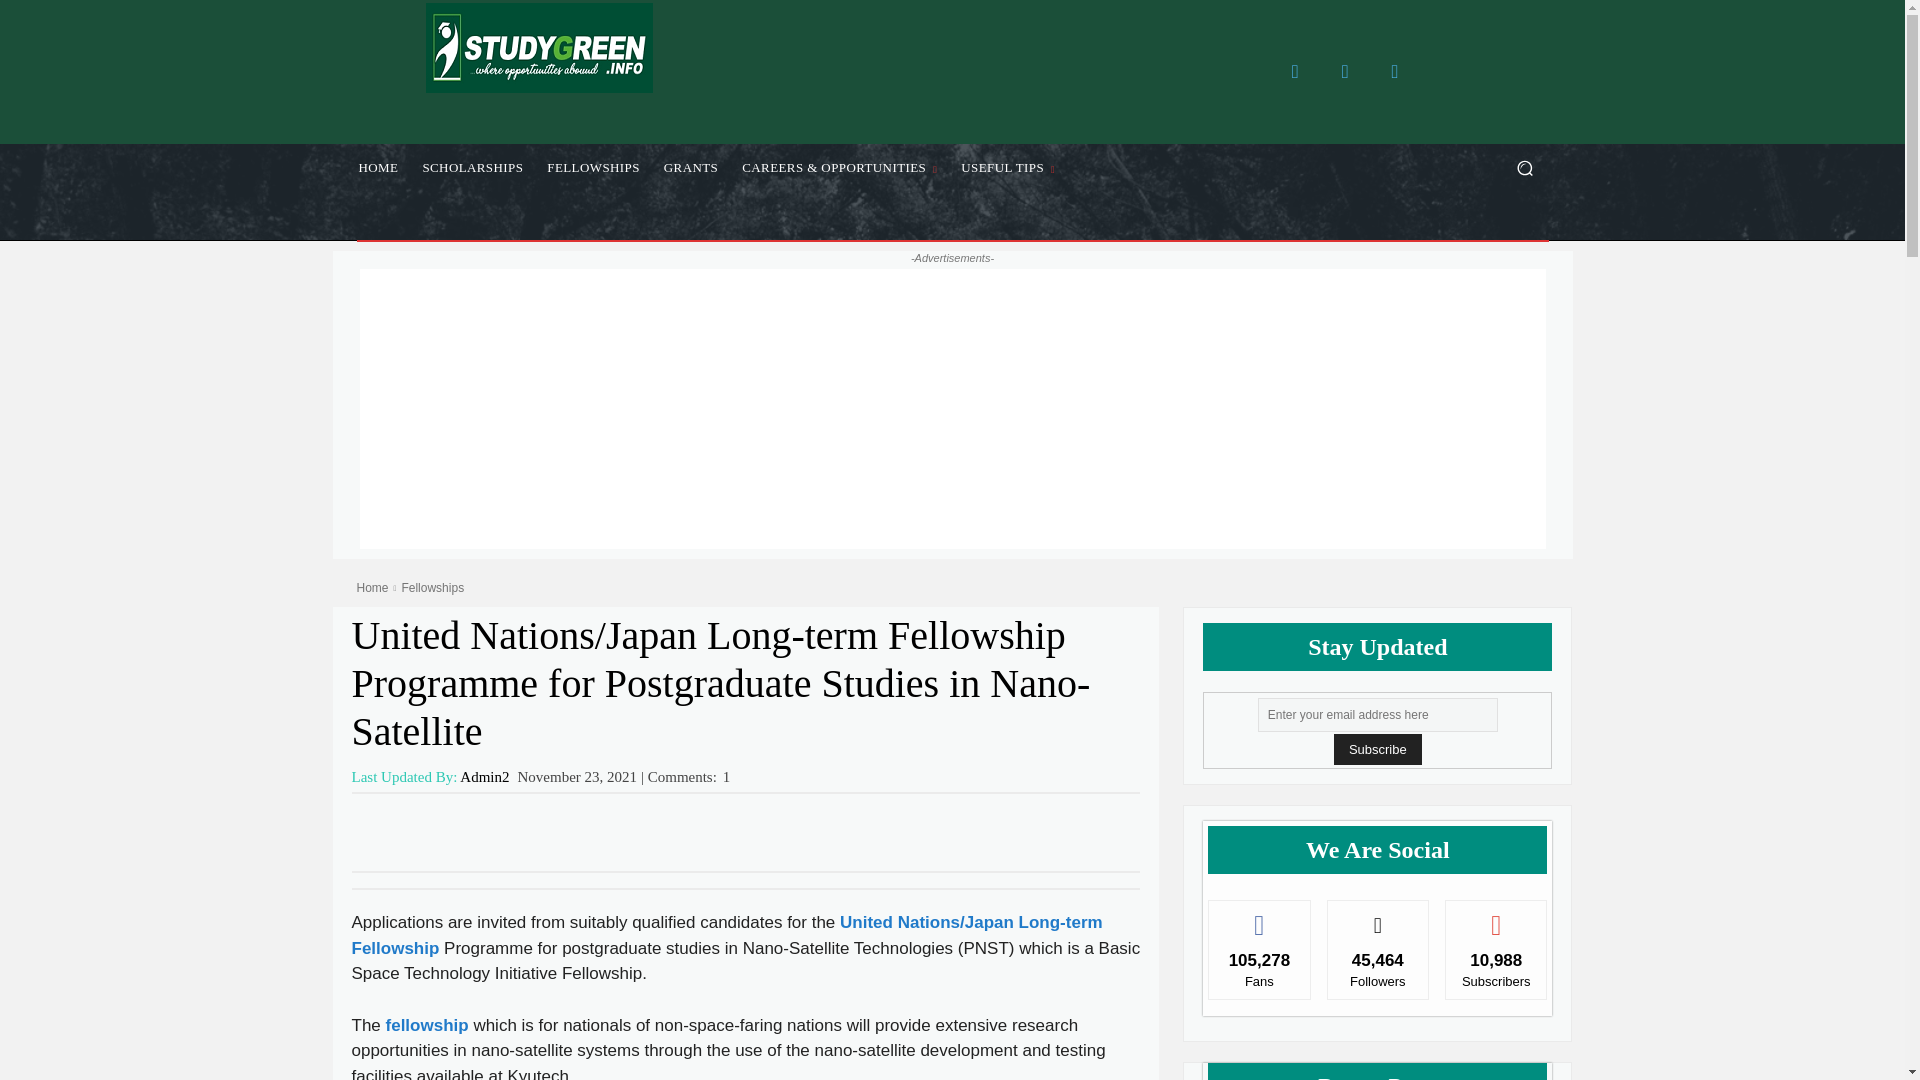 The height and width of the screenshot is (1080, 1920). Describe the element at coordinates (1344, 71) in the screenshot. I see `Twitter` at that location.